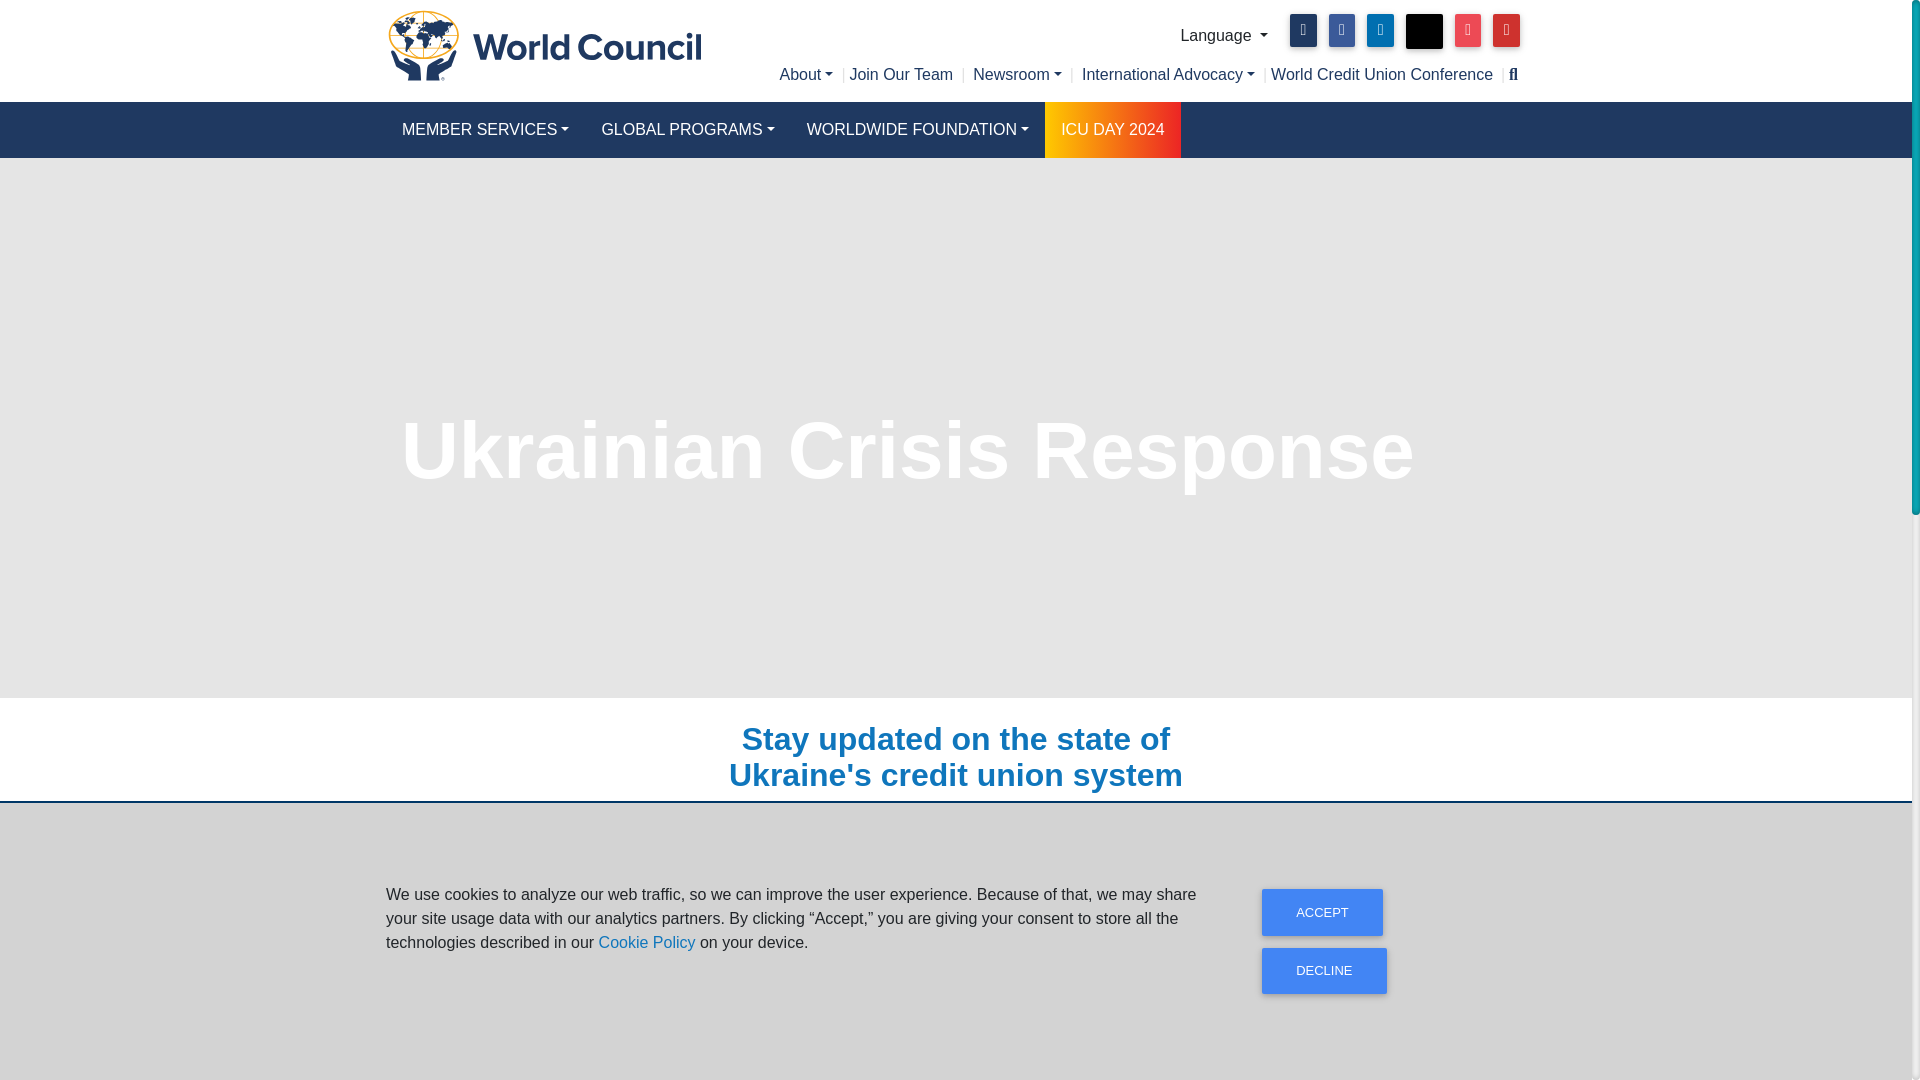 The image size is (1920, 1080). I want to click on World Credit Union Conference, so click(1382, 74).